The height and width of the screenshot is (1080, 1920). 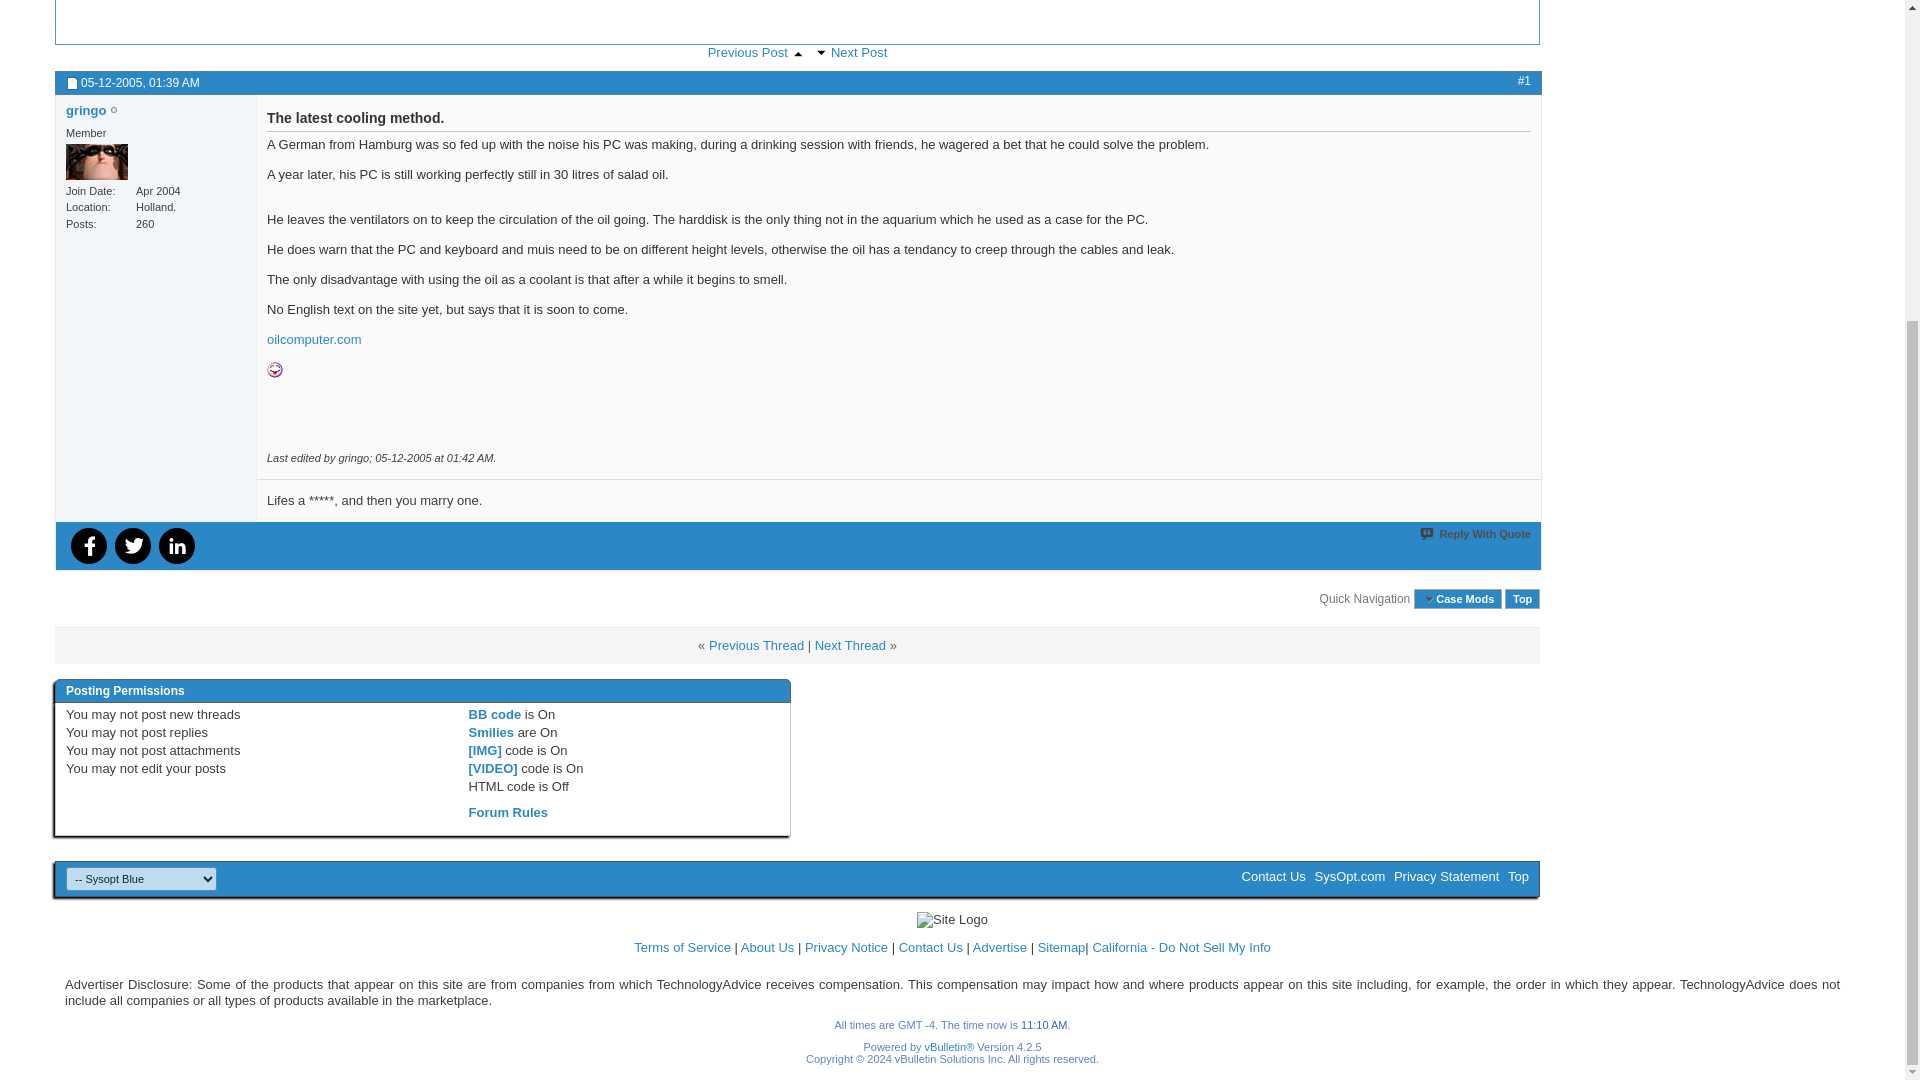 I want to click on Previous Post, so click(x=798, y=54).